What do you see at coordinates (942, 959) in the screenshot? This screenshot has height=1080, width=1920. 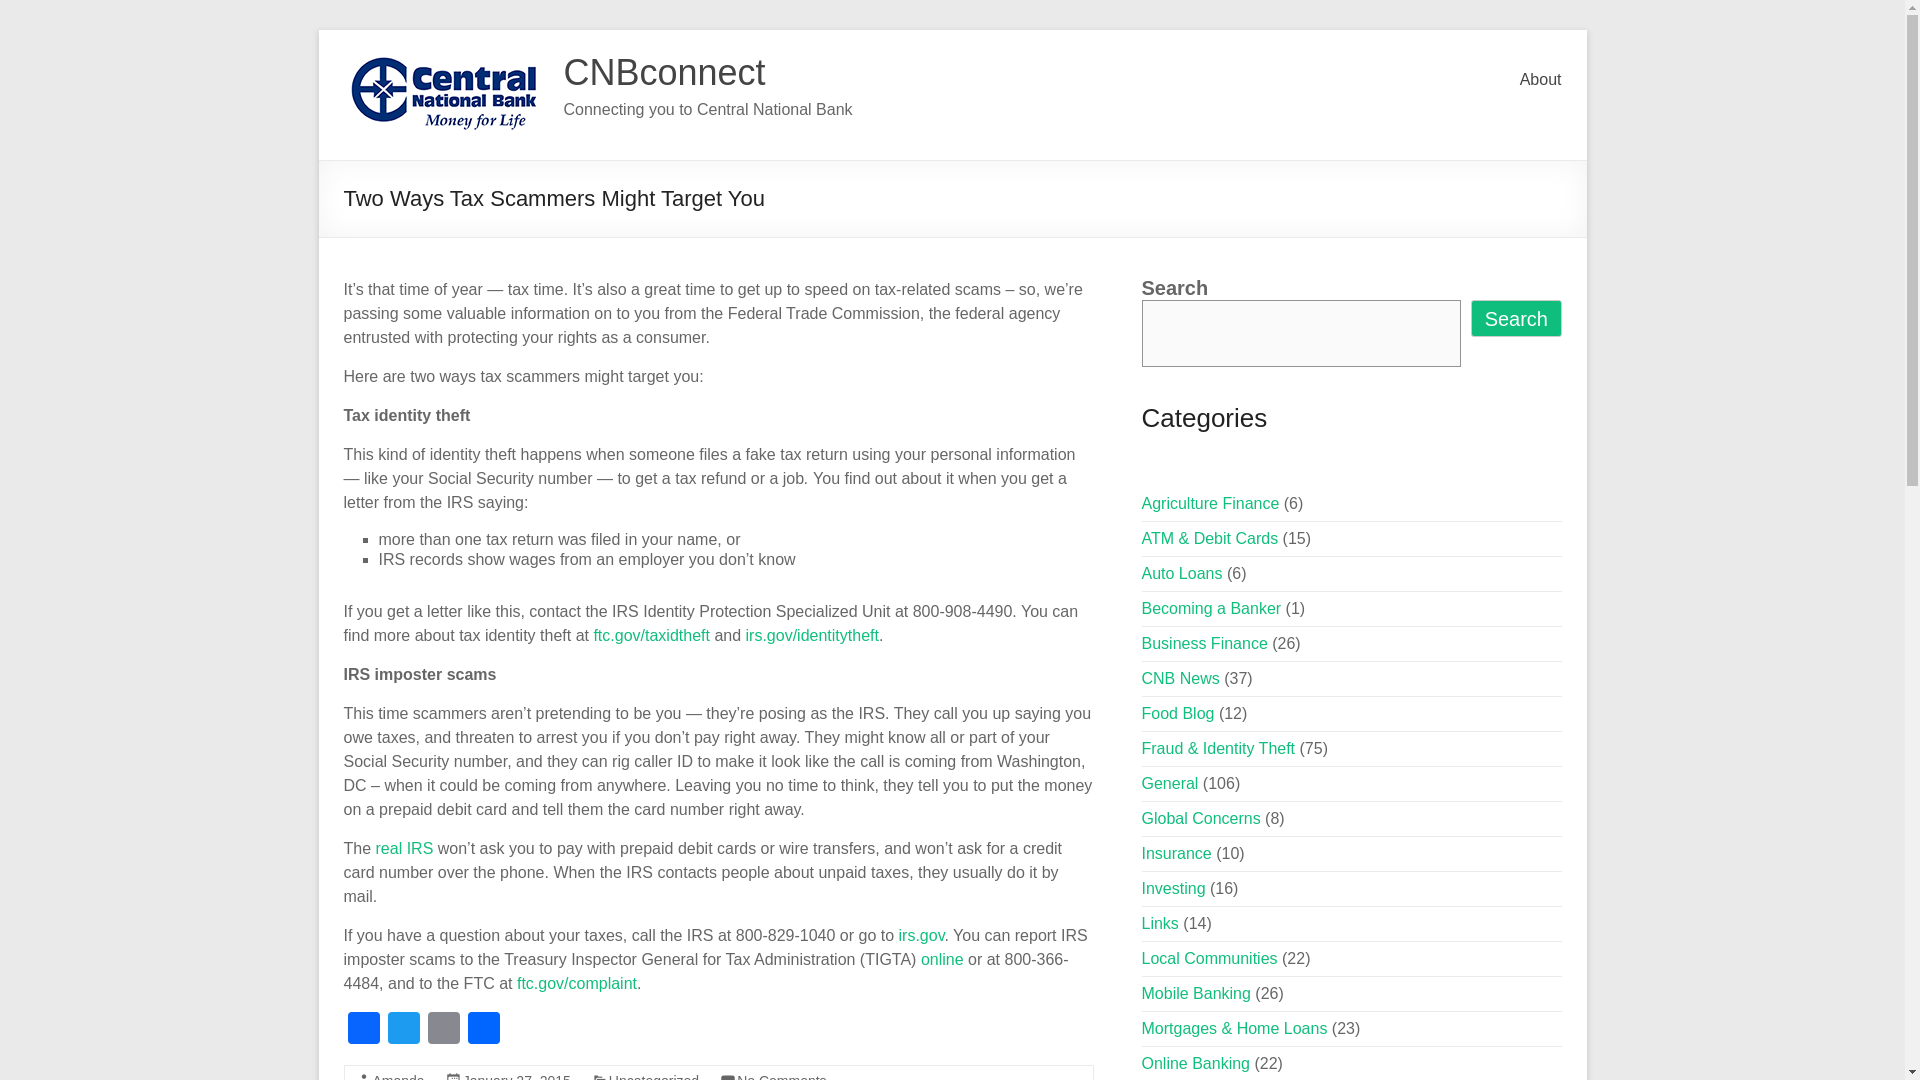 I see `online` at bounding box center [942, 959].